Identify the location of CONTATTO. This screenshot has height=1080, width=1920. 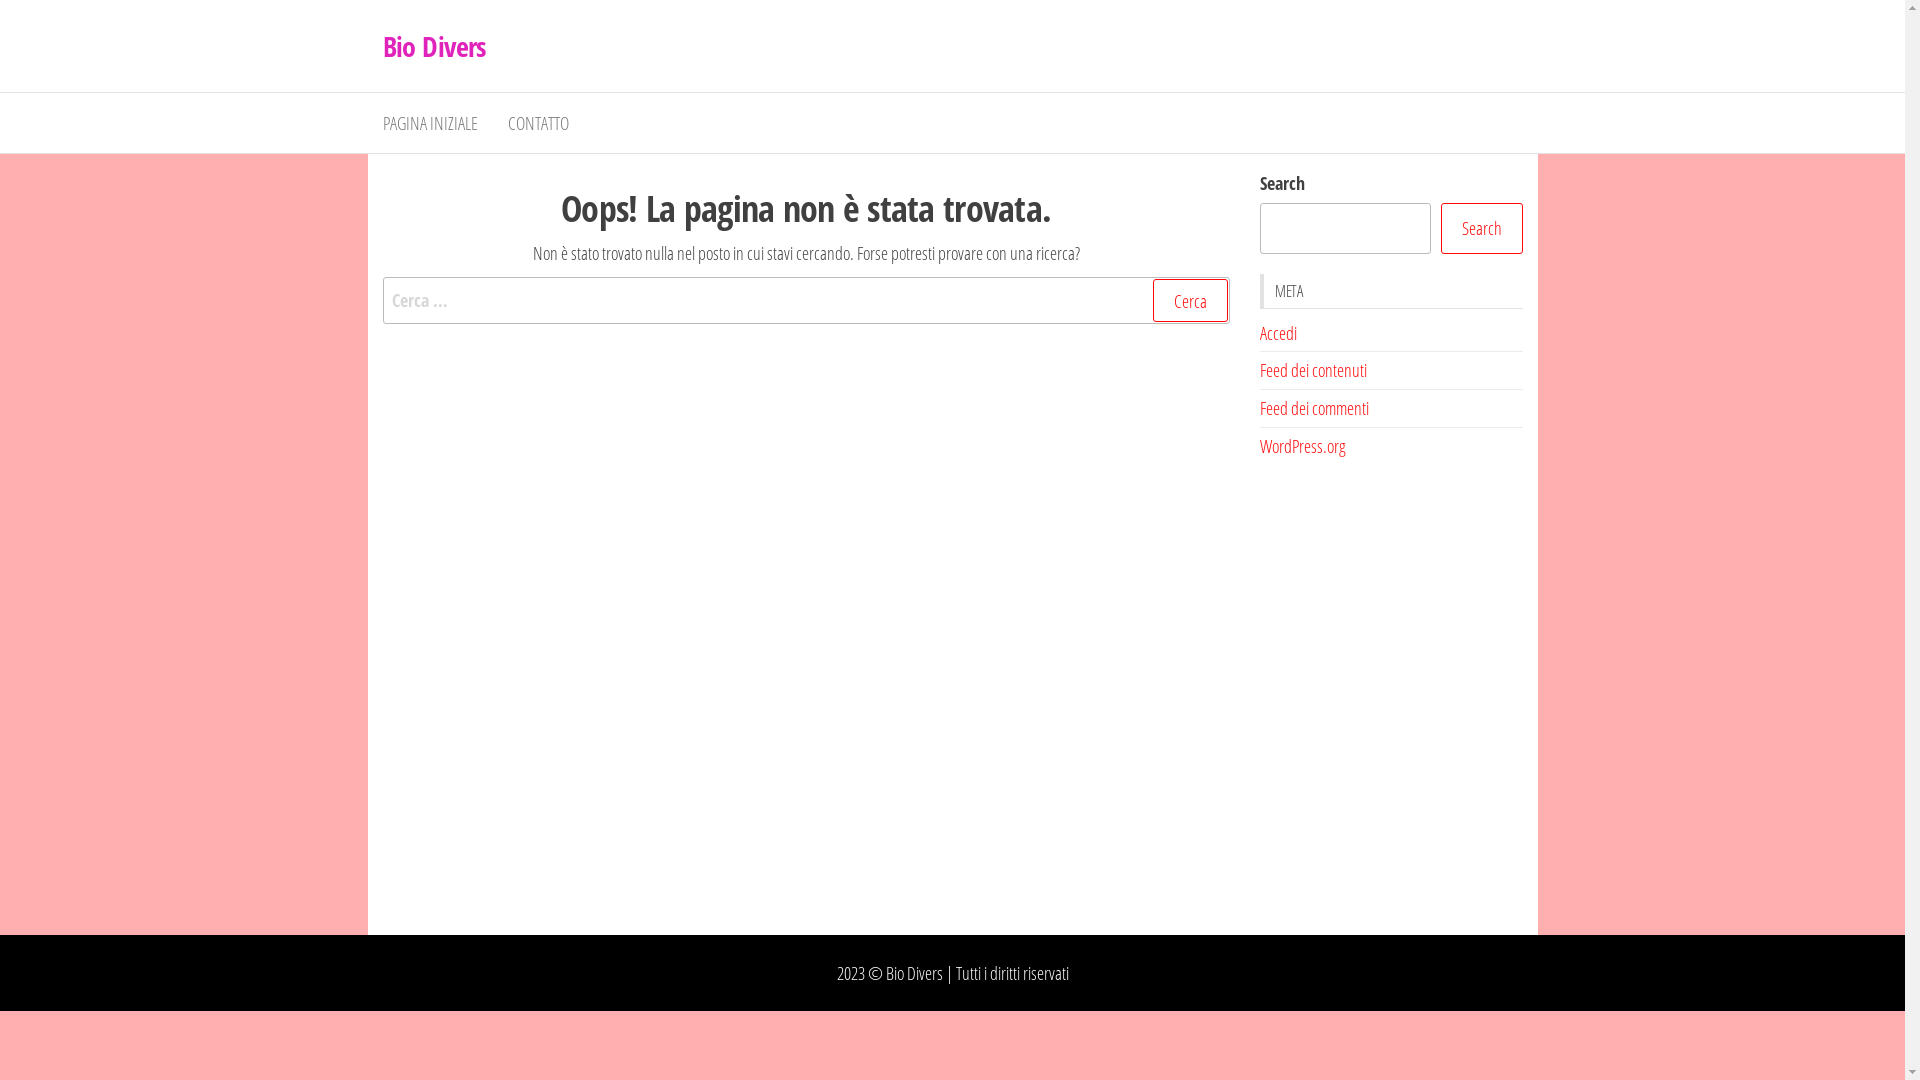
(537, 123).